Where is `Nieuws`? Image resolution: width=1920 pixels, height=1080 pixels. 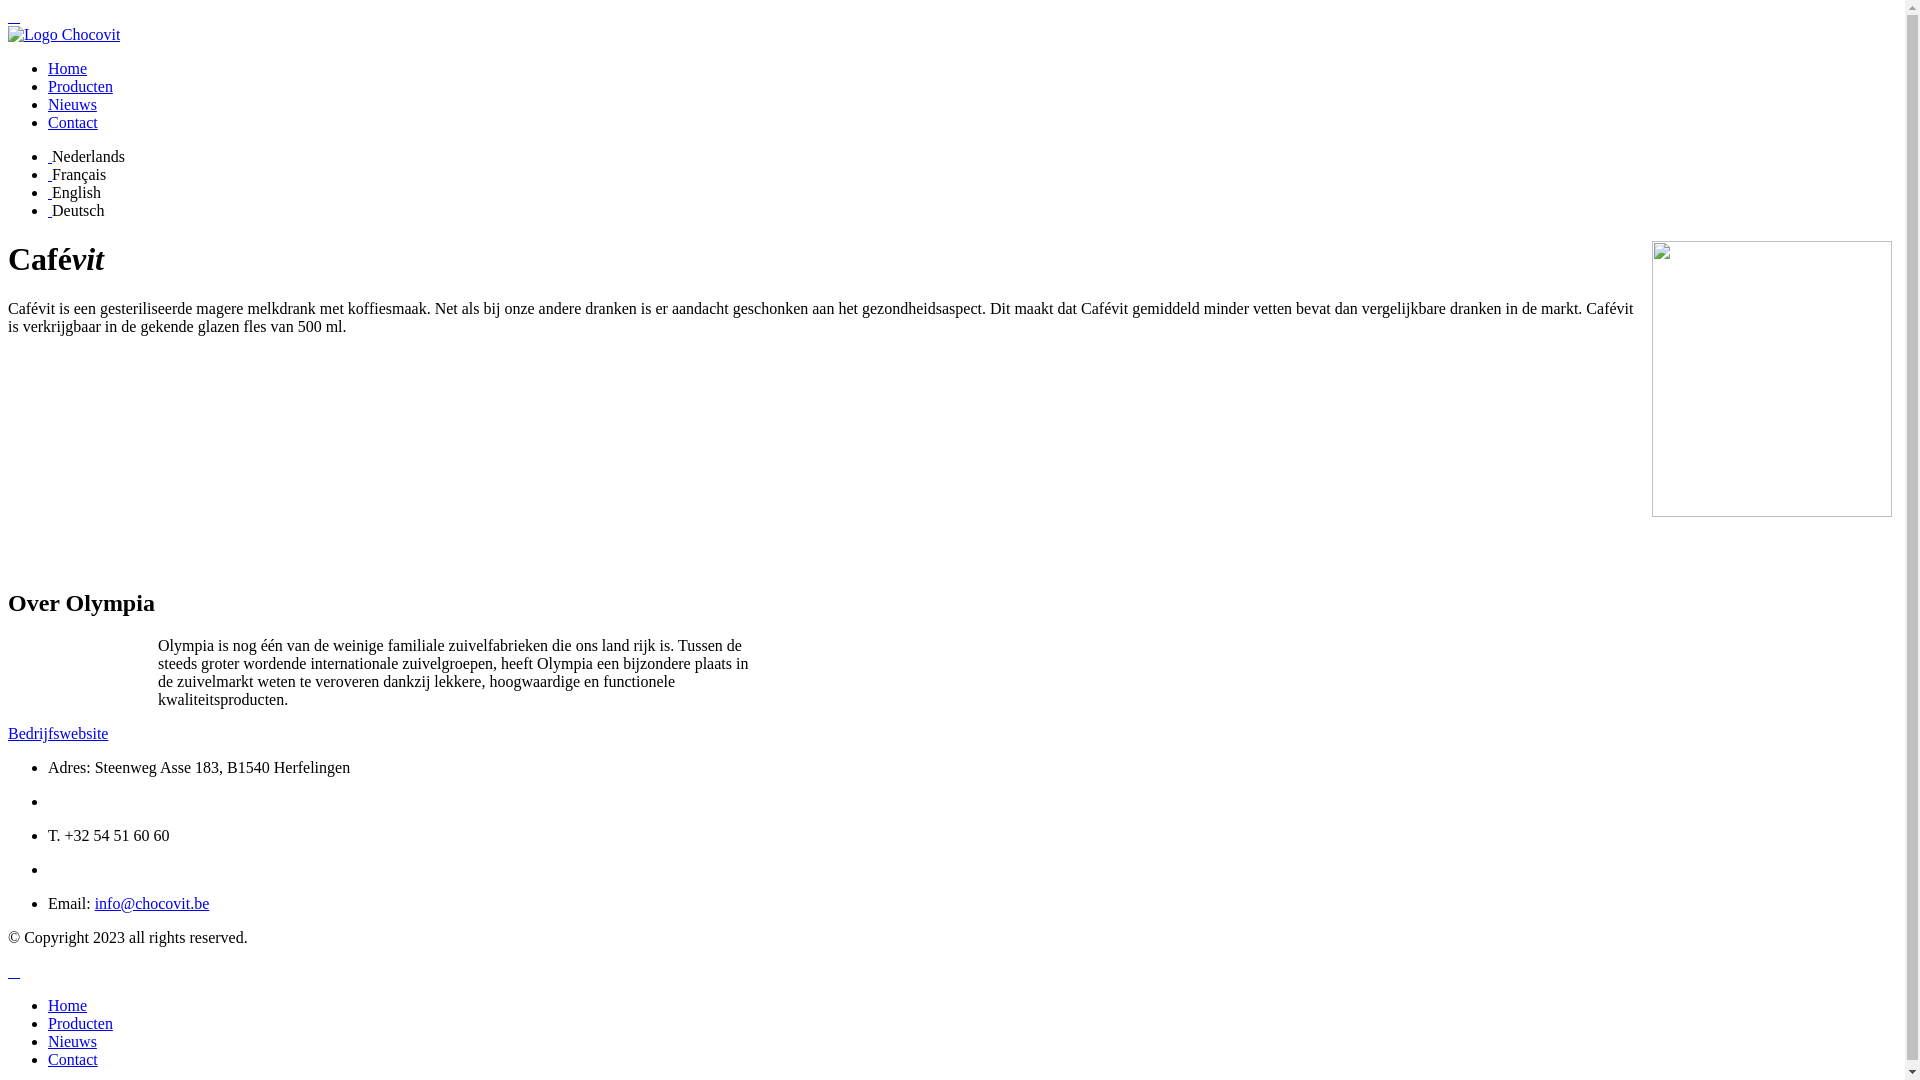
Nieuws is located at coordinates (72, 1042).